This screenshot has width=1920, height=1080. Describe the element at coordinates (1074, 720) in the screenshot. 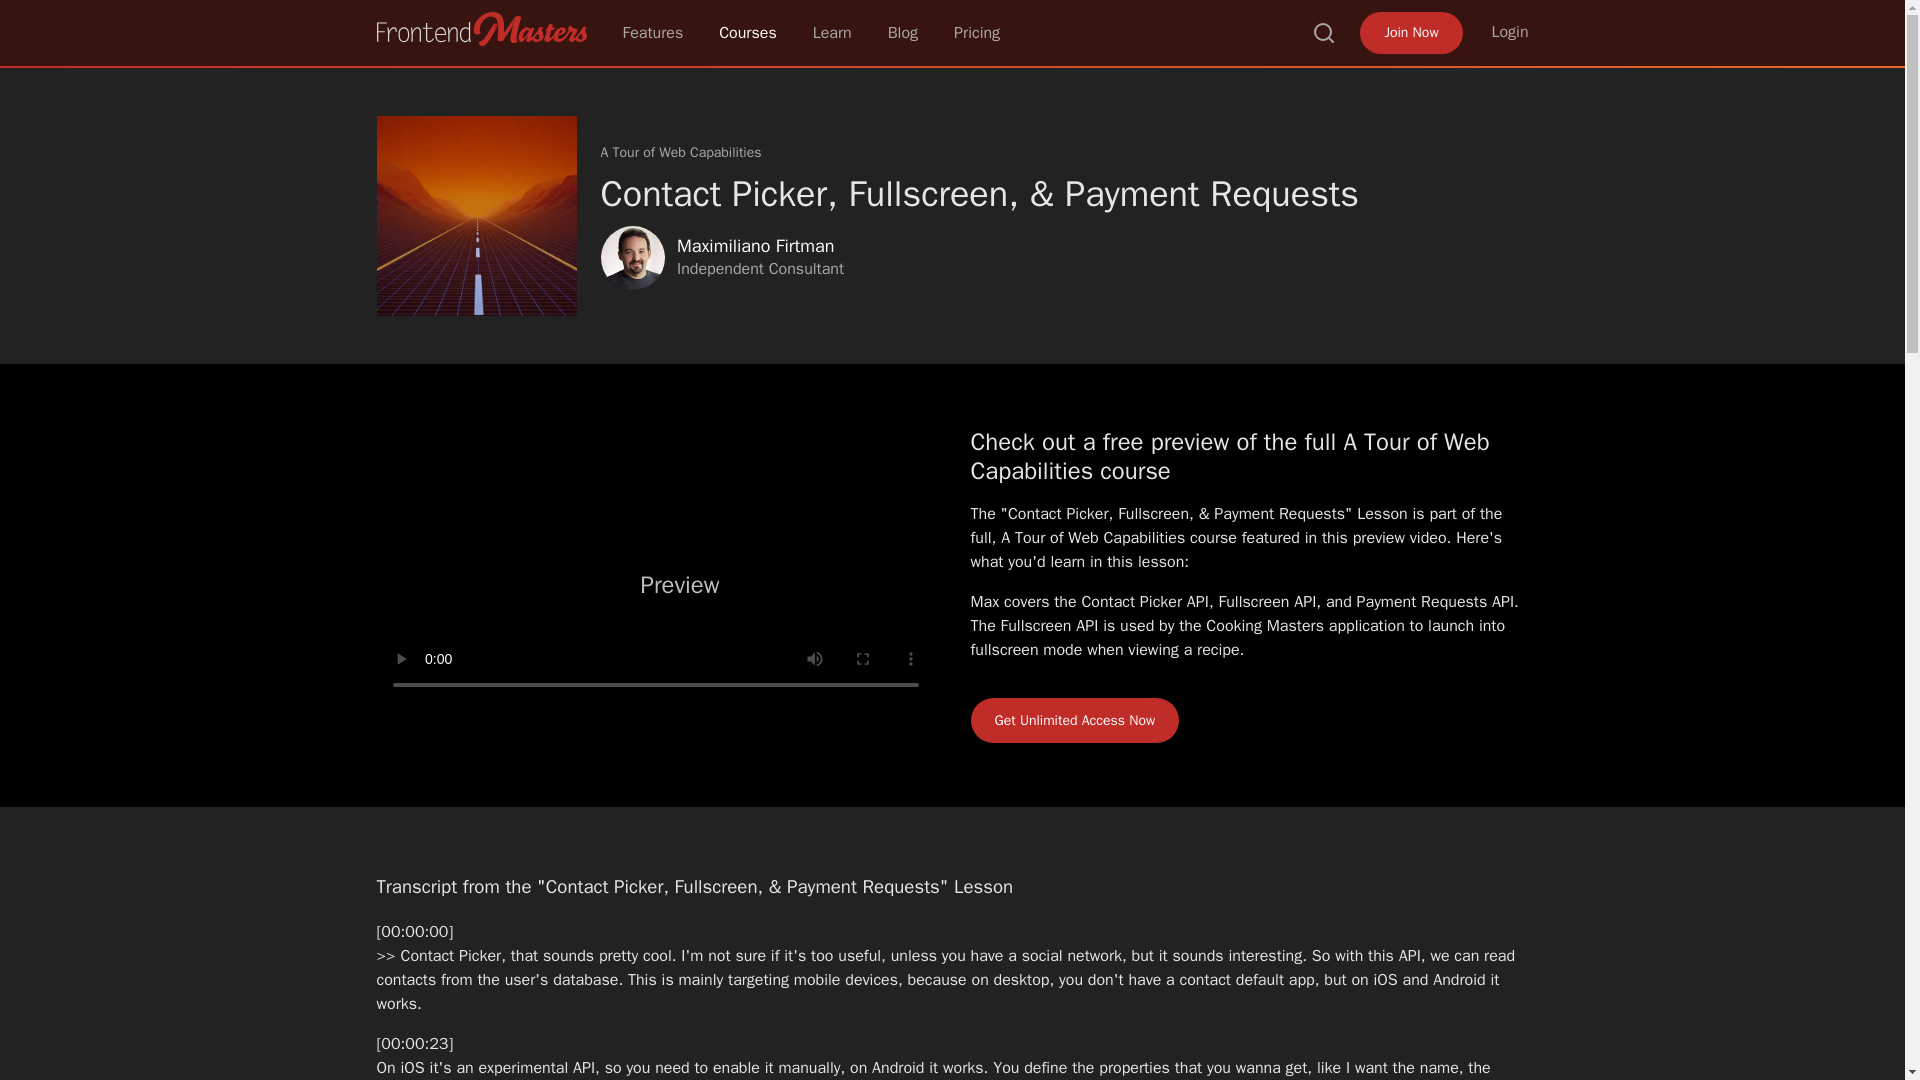

I see `Get Unlimited Access Now` at that location.